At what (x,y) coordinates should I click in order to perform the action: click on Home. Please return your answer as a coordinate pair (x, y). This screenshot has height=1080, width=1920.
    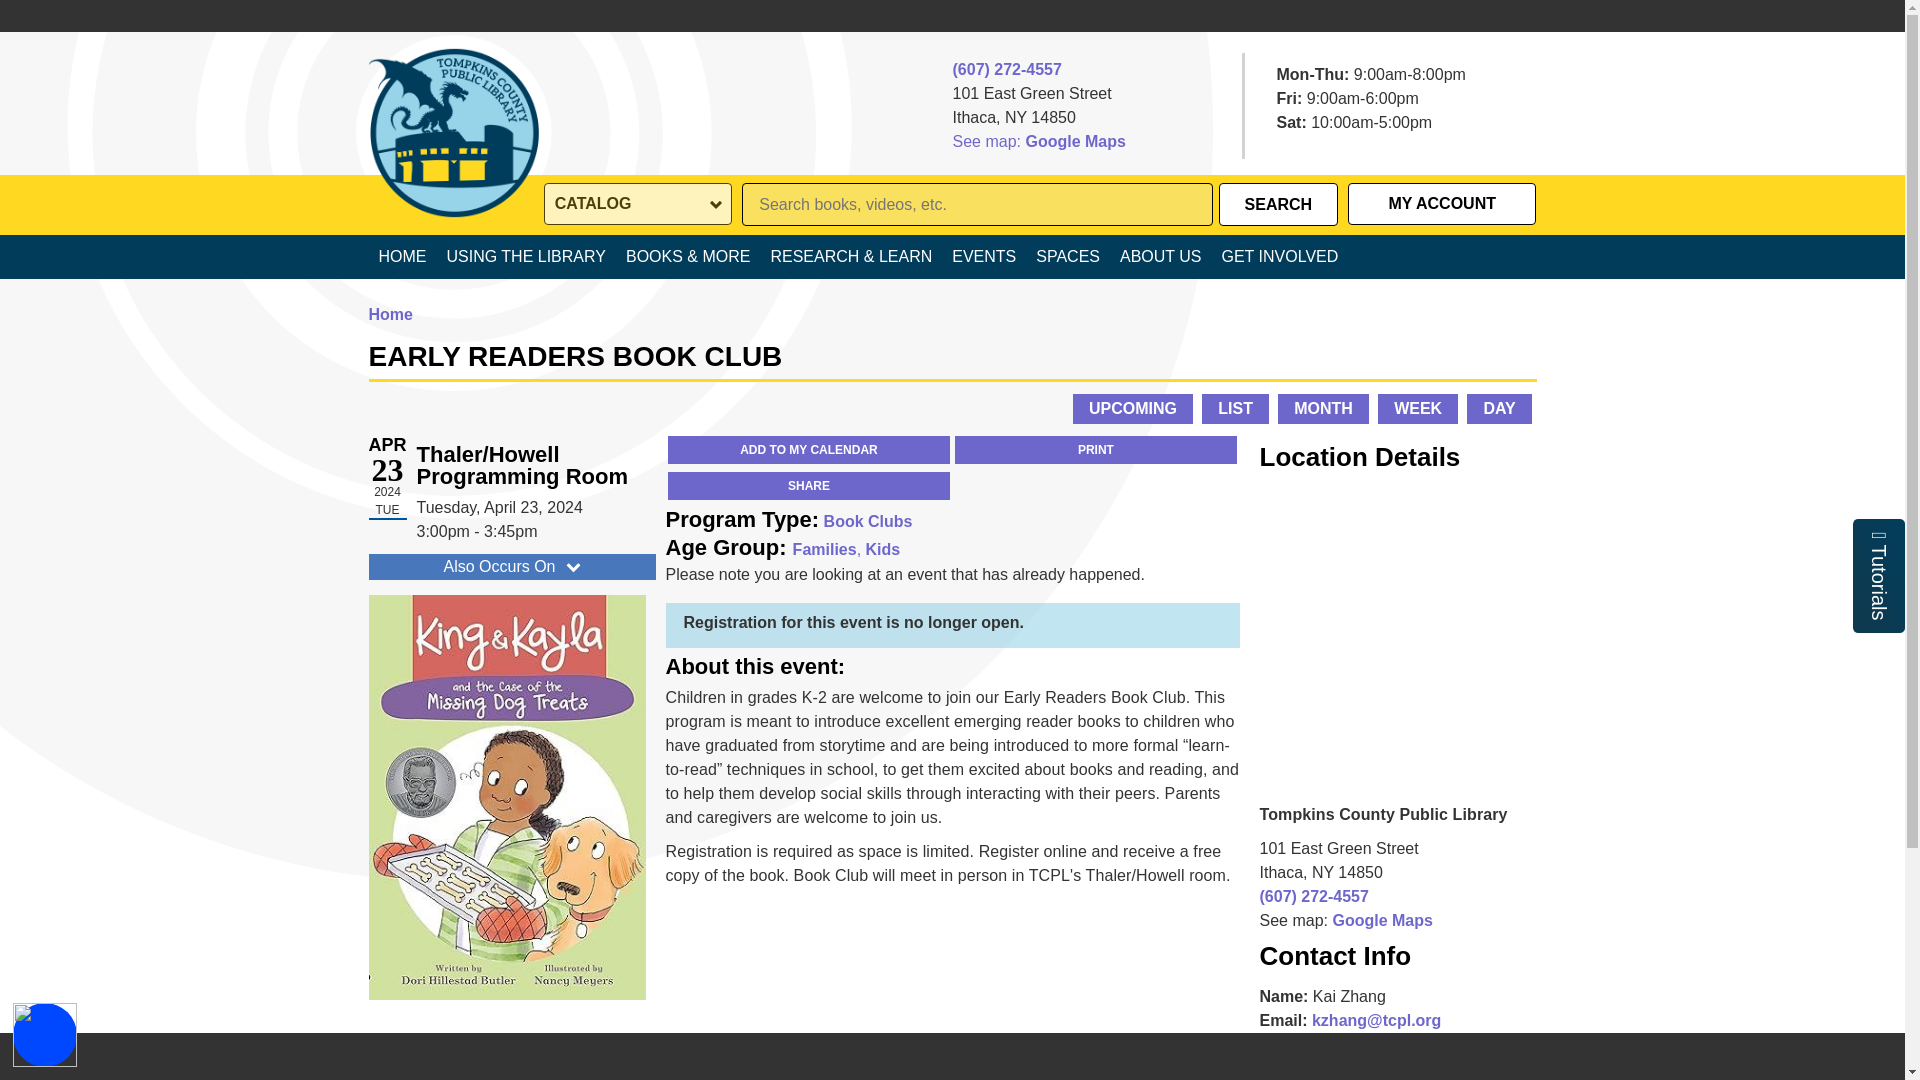
    Looking at the image, I should click on (452, 97).